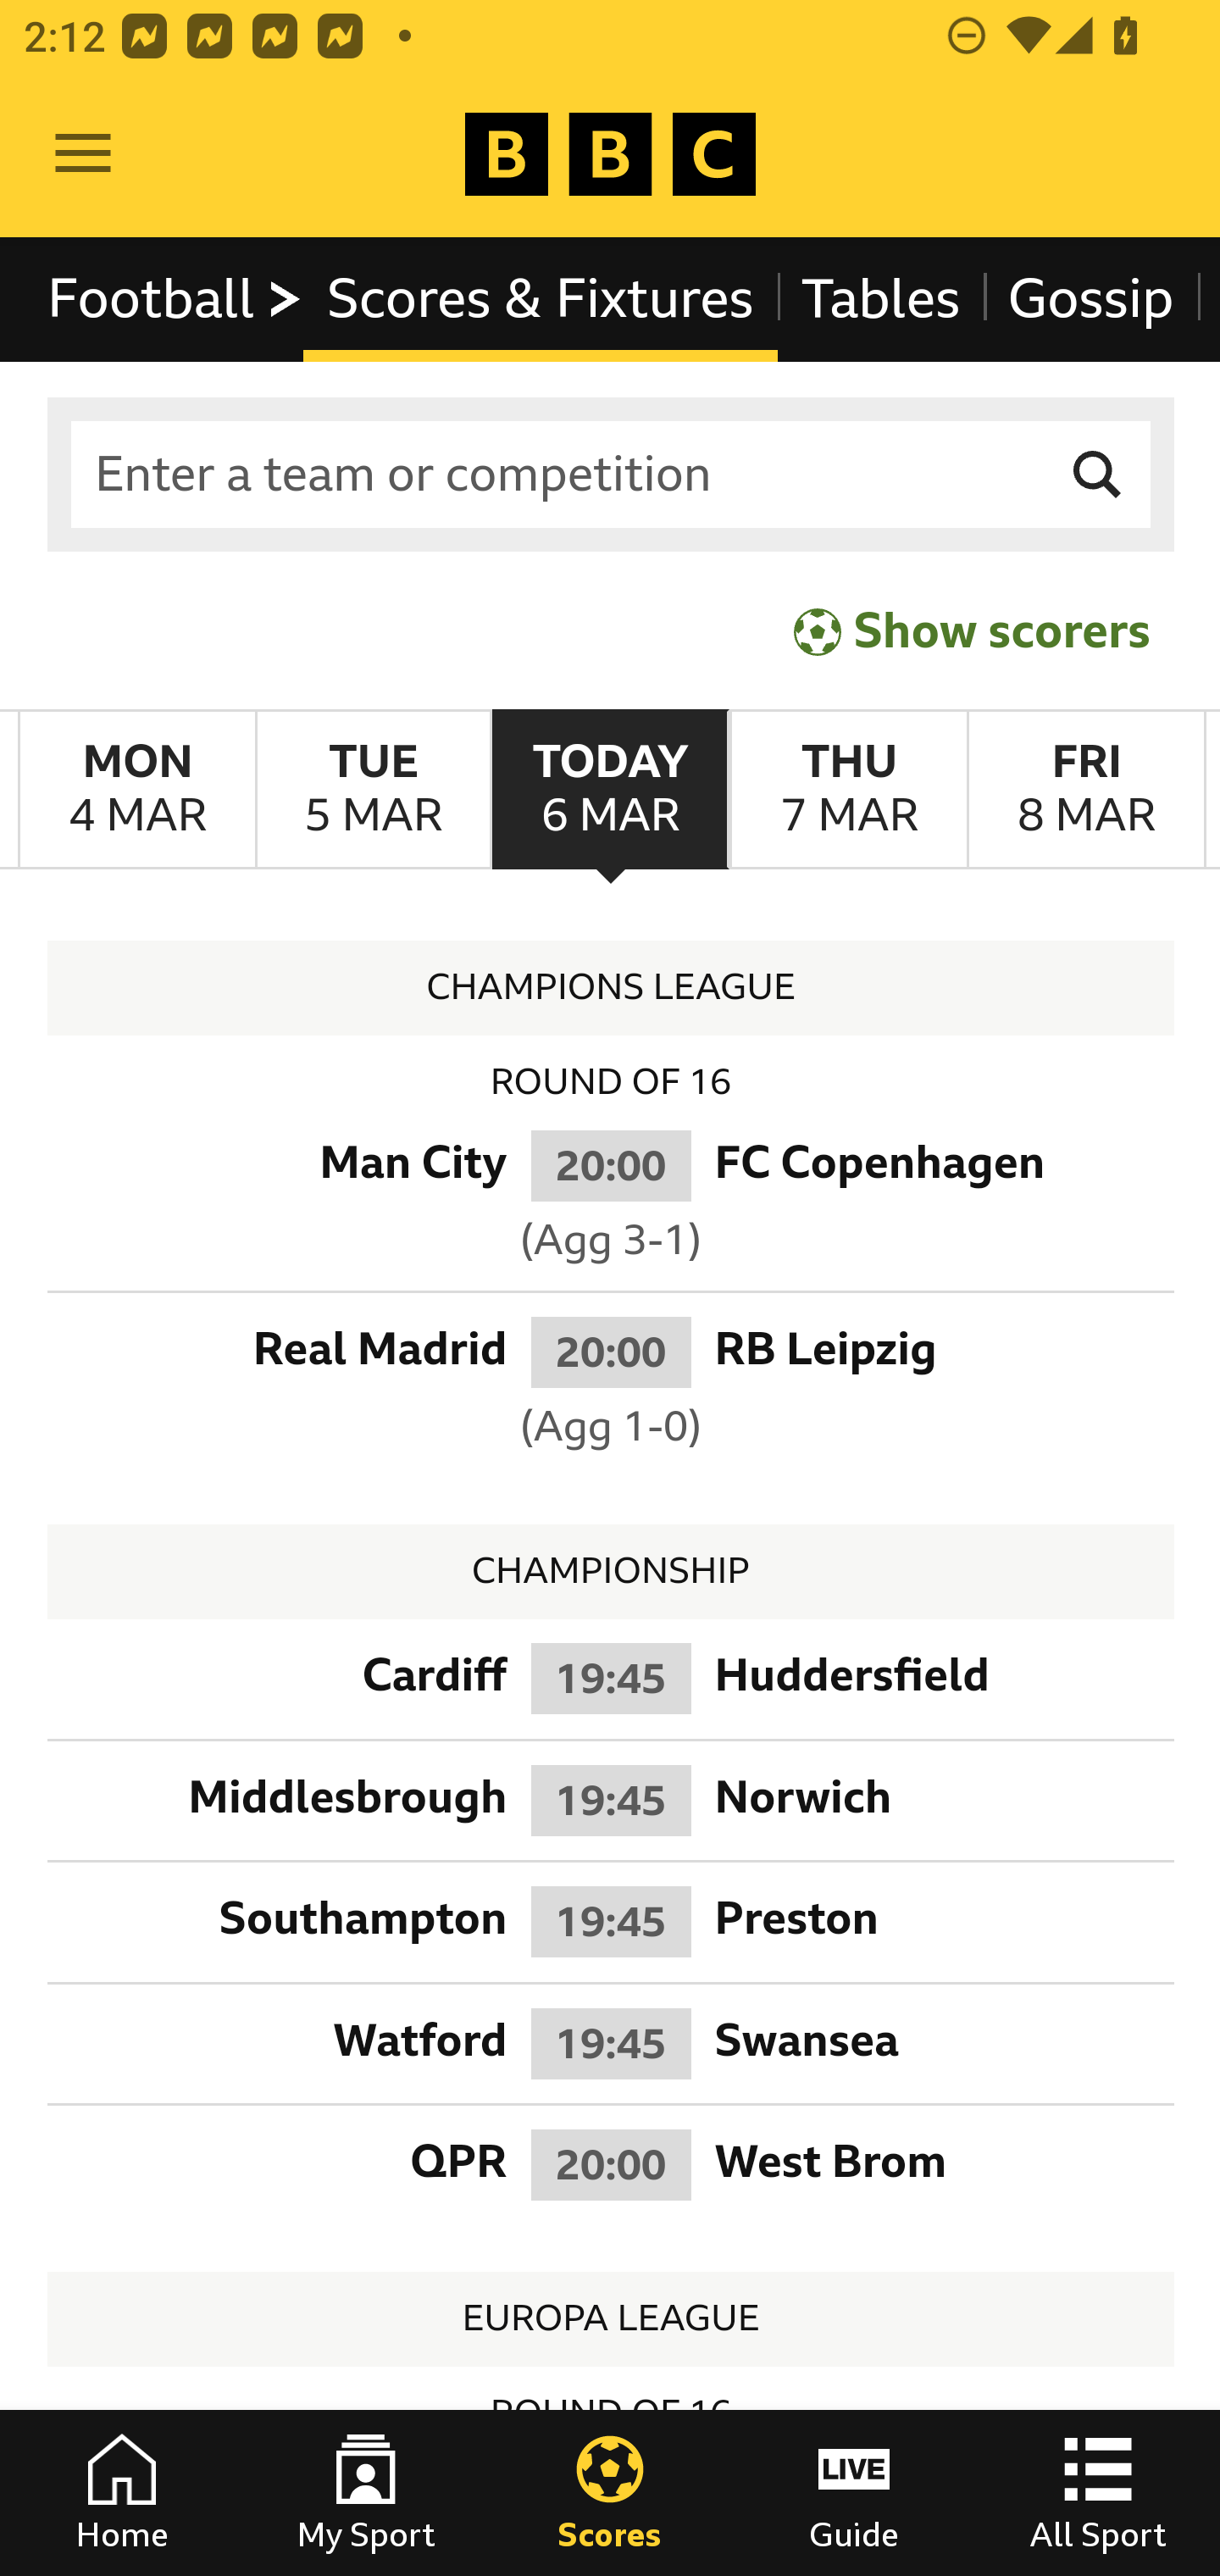  I want to click on ThursdayMarch 7th Thursday March 7th, so click(847, 790).